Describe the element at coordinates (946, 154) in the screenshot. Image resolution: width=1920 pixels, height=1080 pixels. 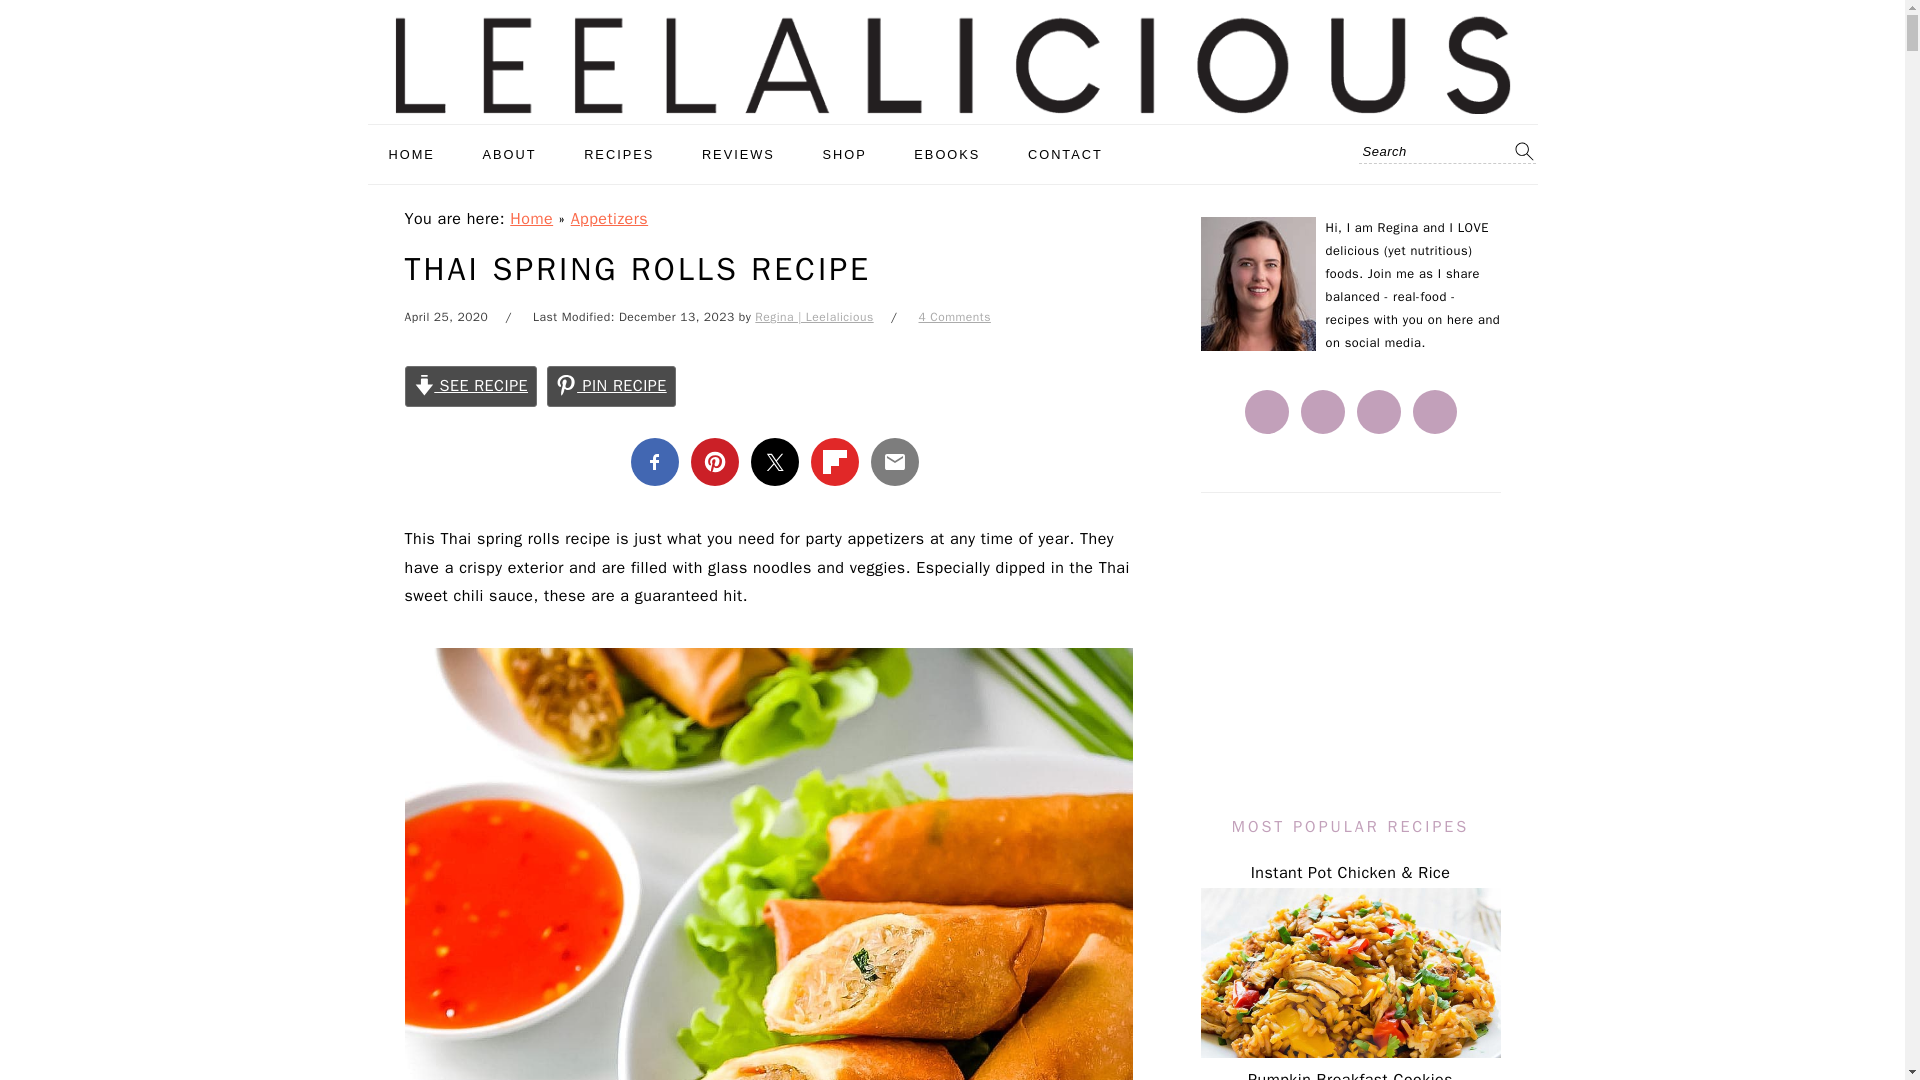
I see `EBOOKS` at that location.